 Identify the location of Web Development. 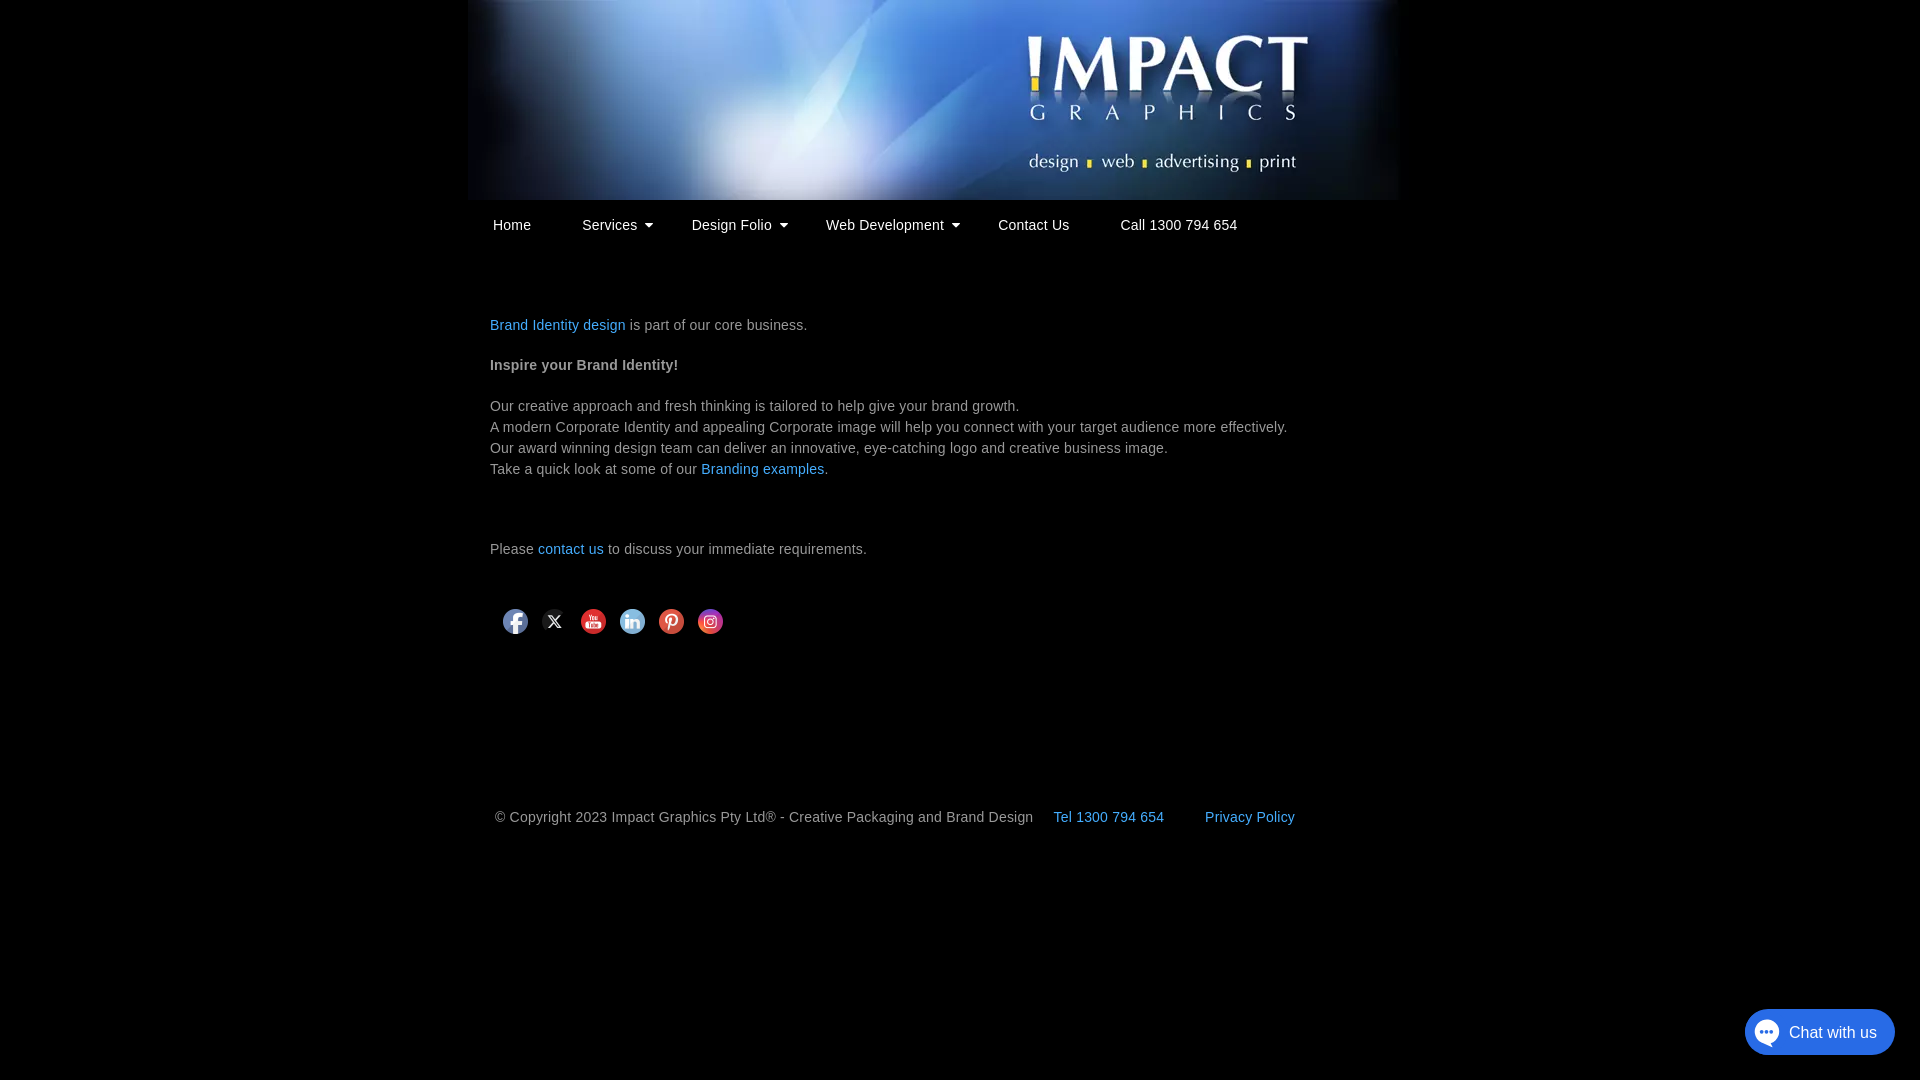
(886, 225).